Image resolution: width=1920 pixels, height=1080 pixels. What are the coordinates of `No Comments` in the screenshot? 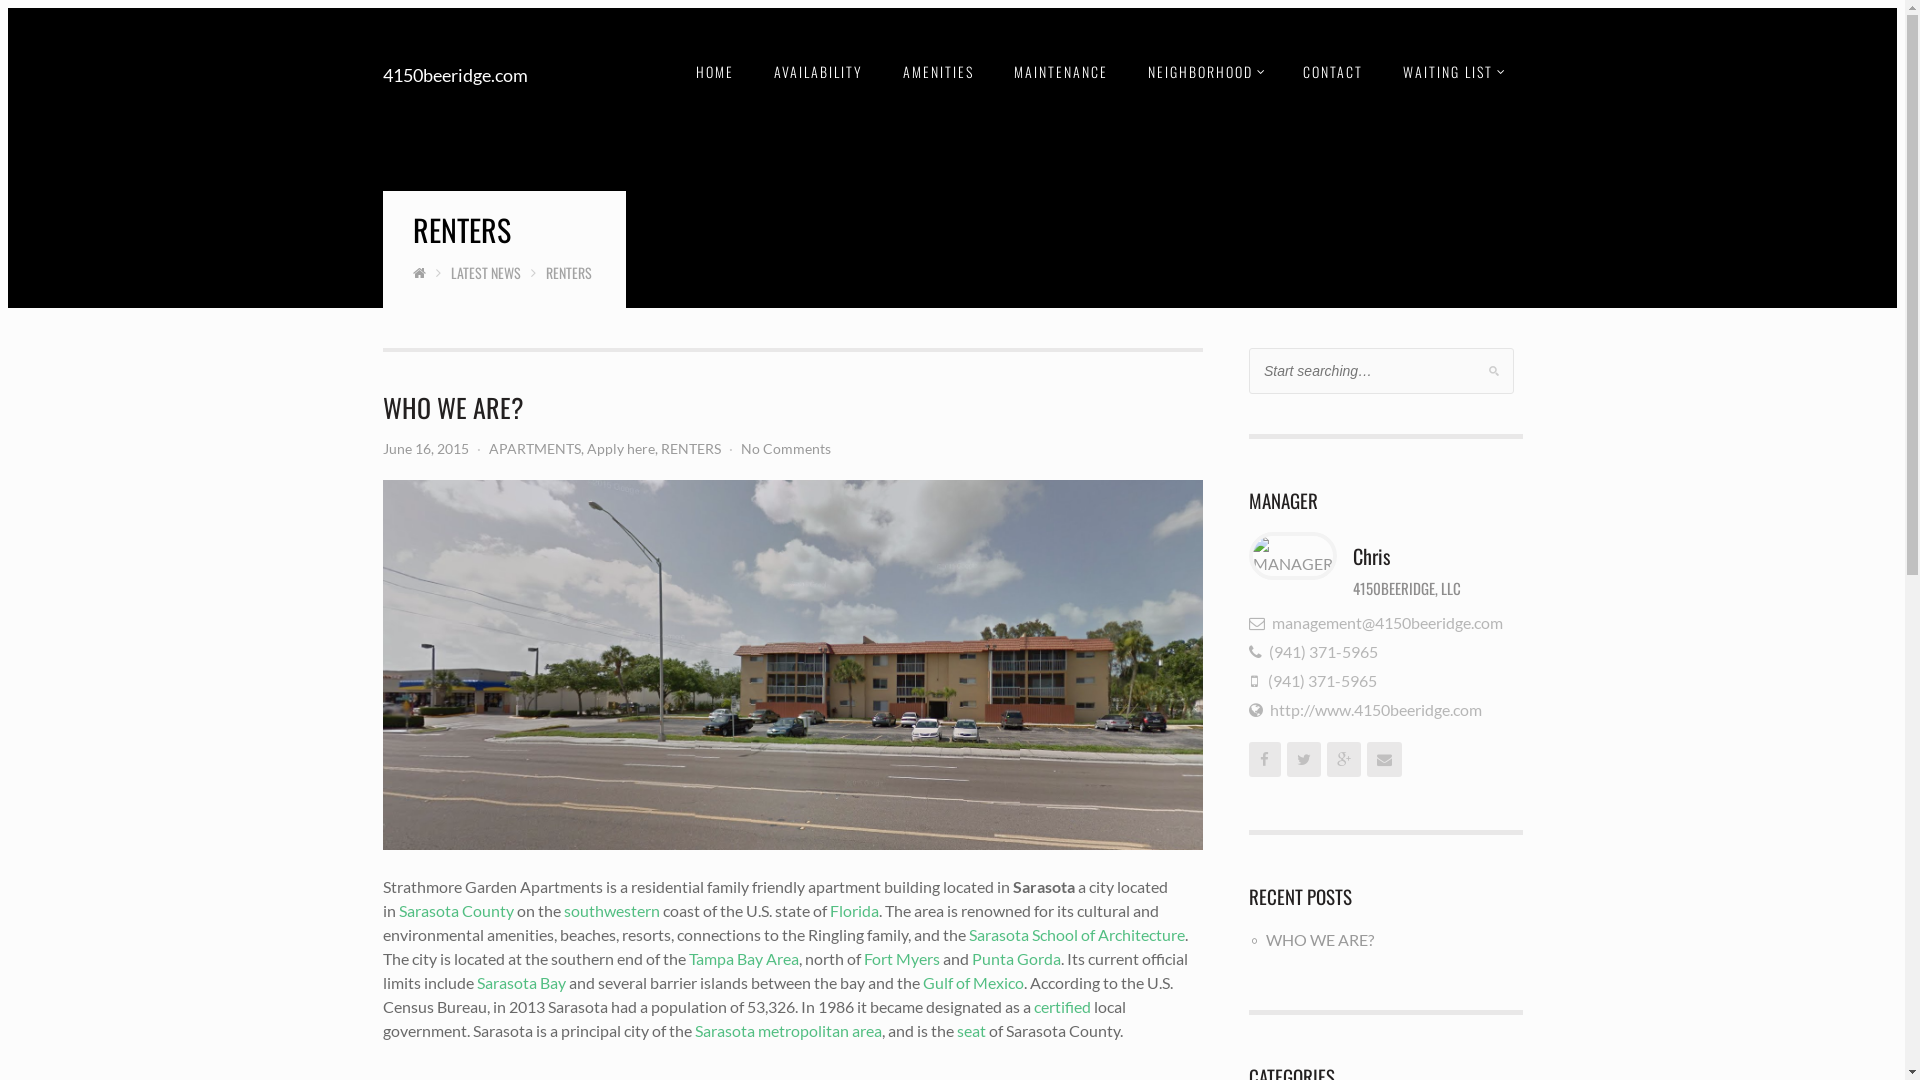 It's located at (785, 448).